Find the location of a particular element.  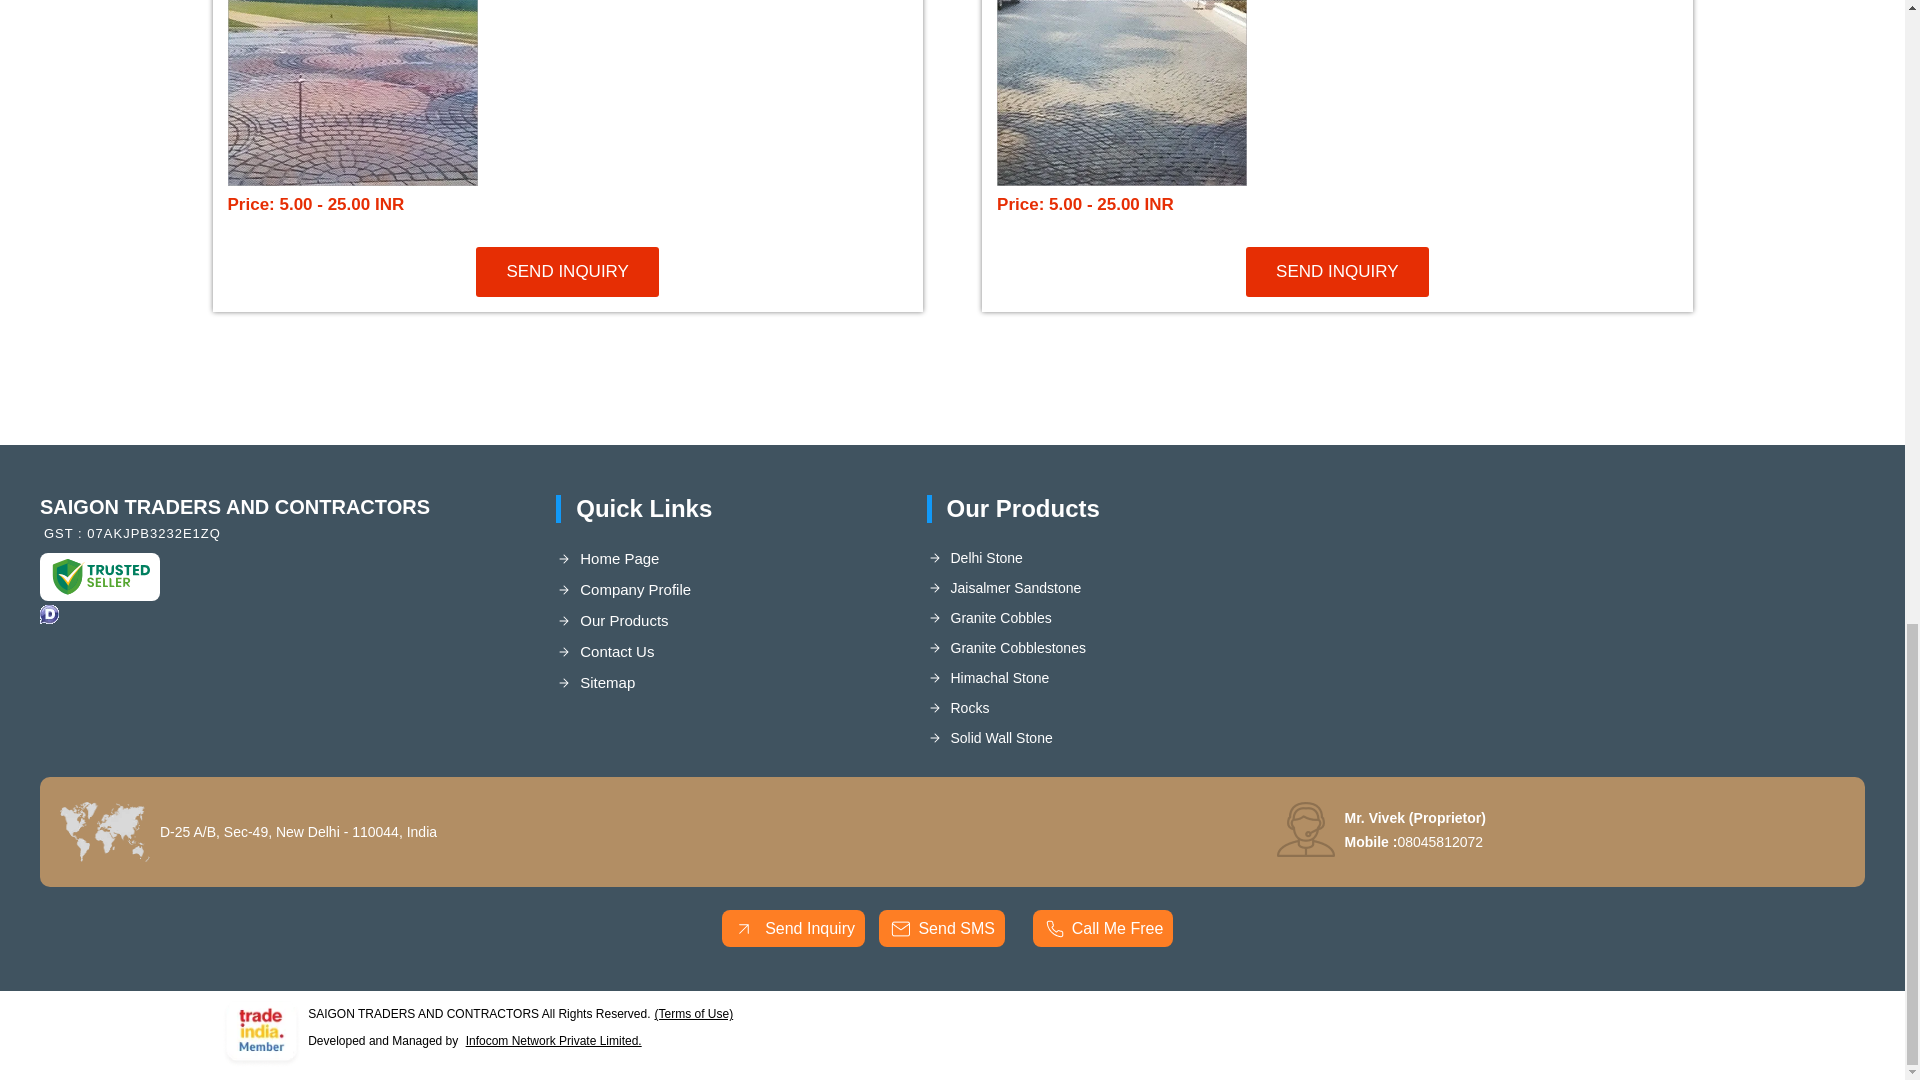

Send SMS is located at coordinates (900, 928).